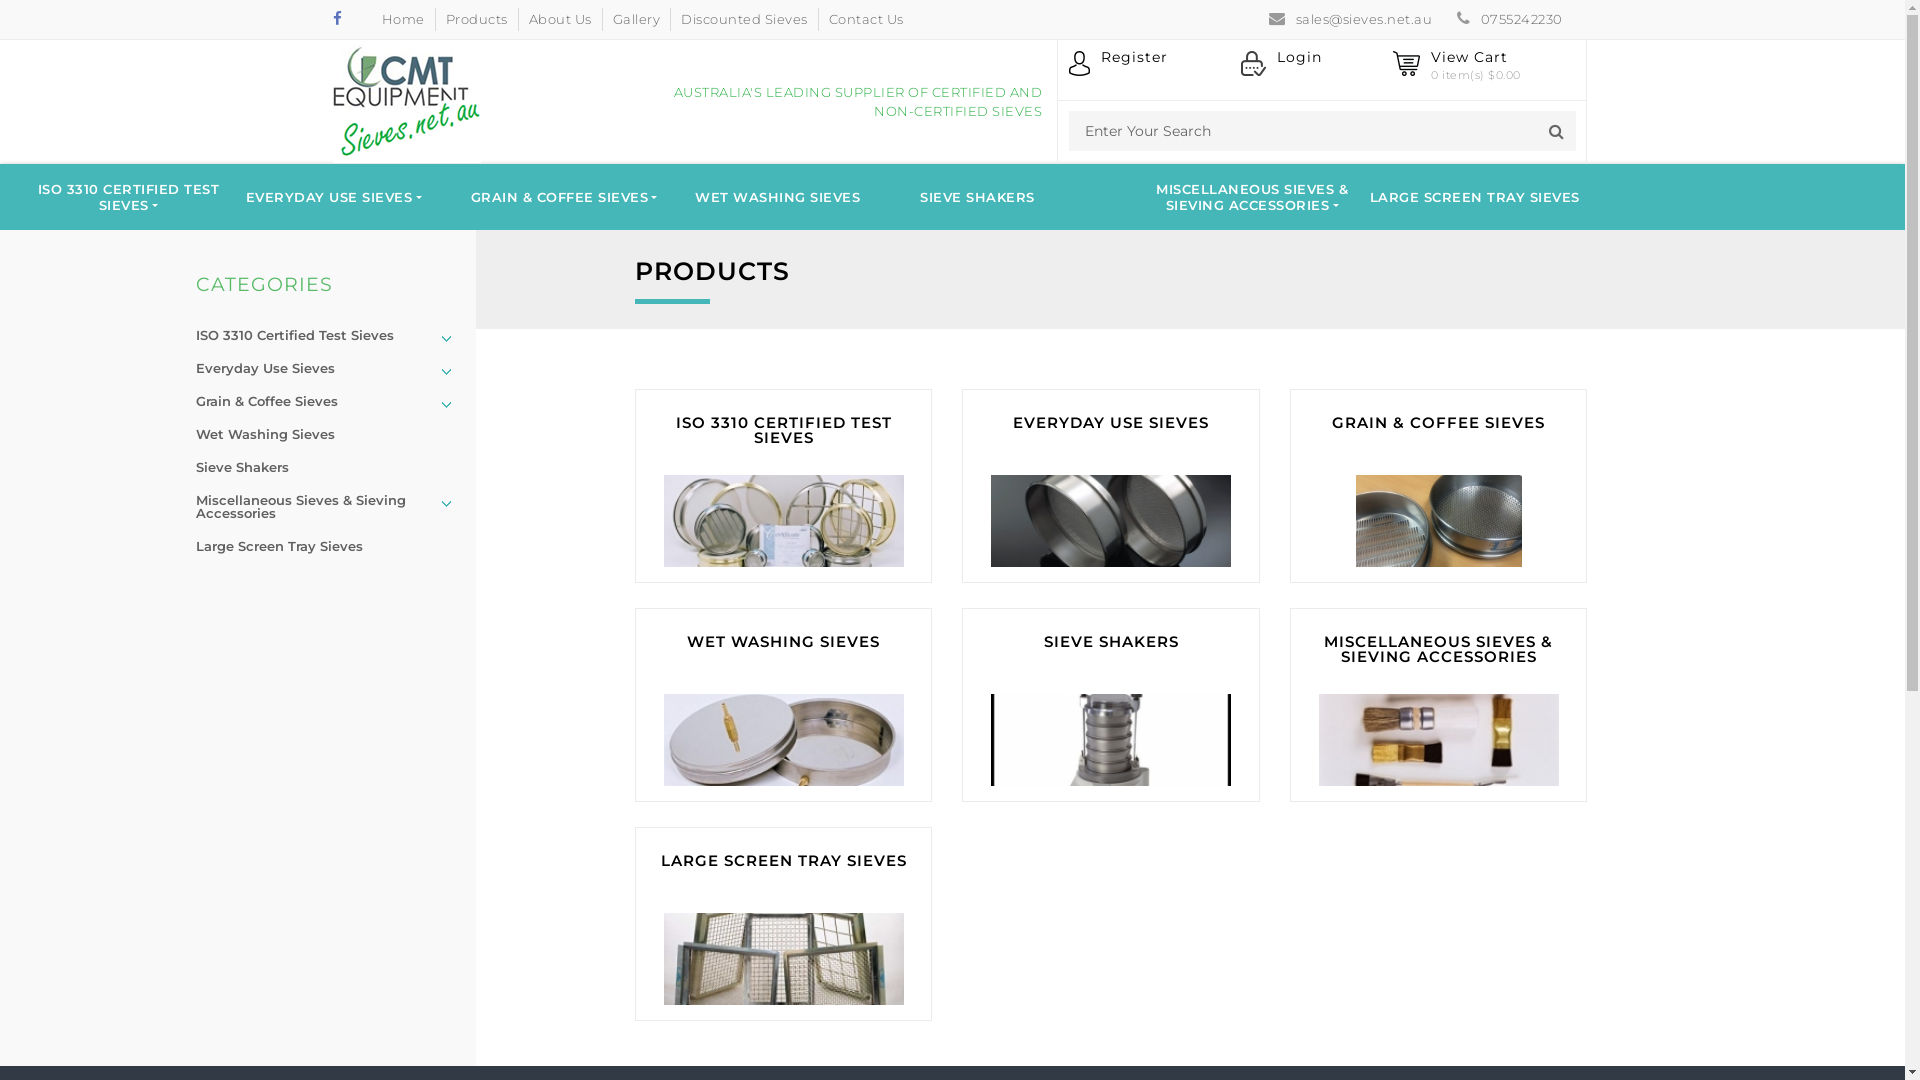  Describe the element at coordinates (750, 19) in the screenshot. I see `Discounted Sieves` at that location.